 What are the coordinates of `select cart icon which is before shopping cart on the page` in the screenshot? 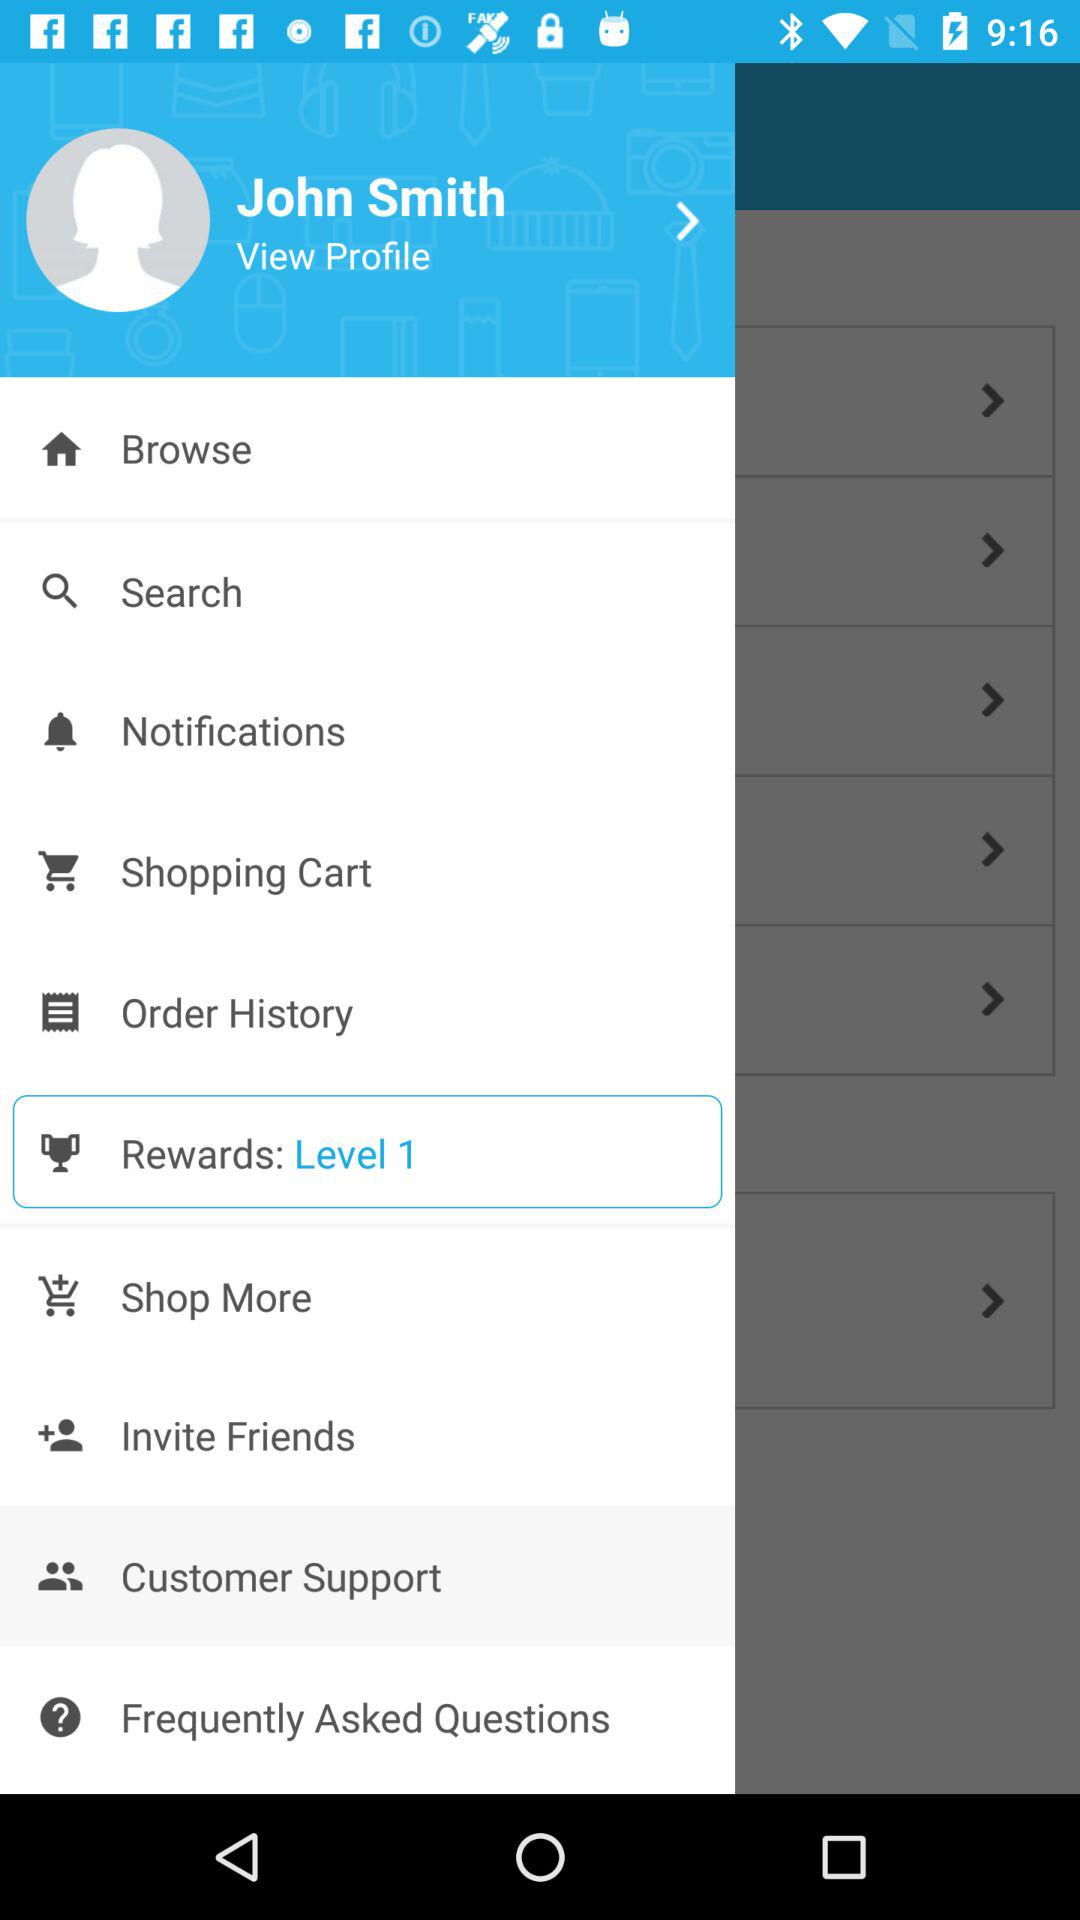 It's located at (60, 870).